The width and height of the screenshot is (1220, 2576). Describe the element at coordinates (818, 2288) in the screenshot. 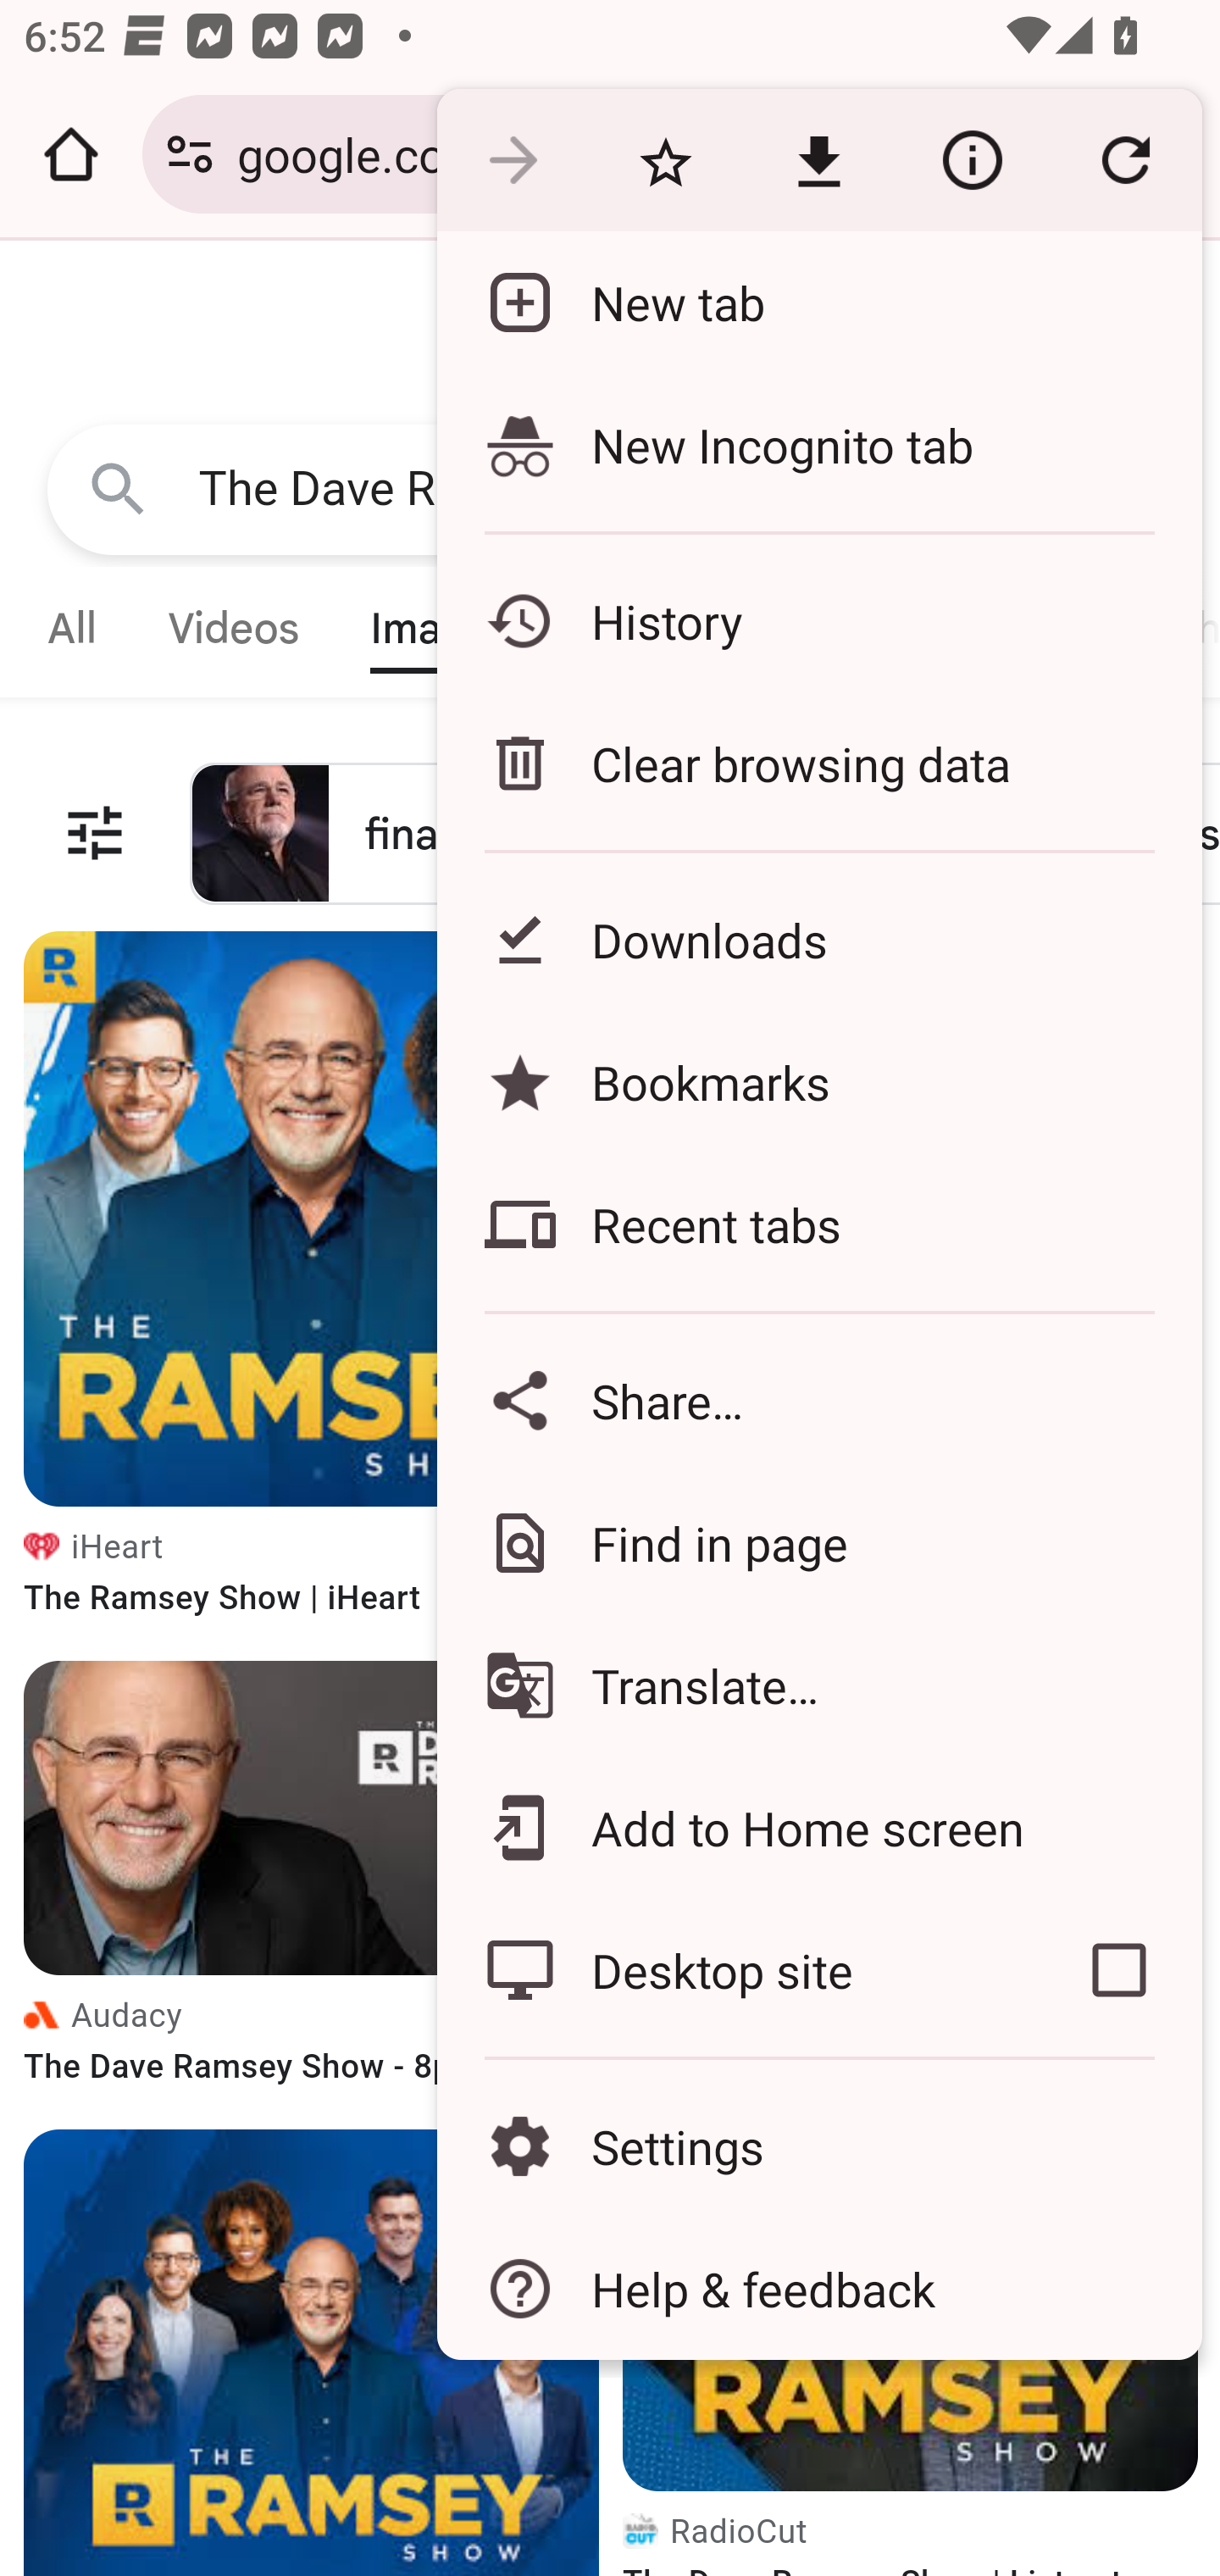

I see `Help & feedback` at that location.